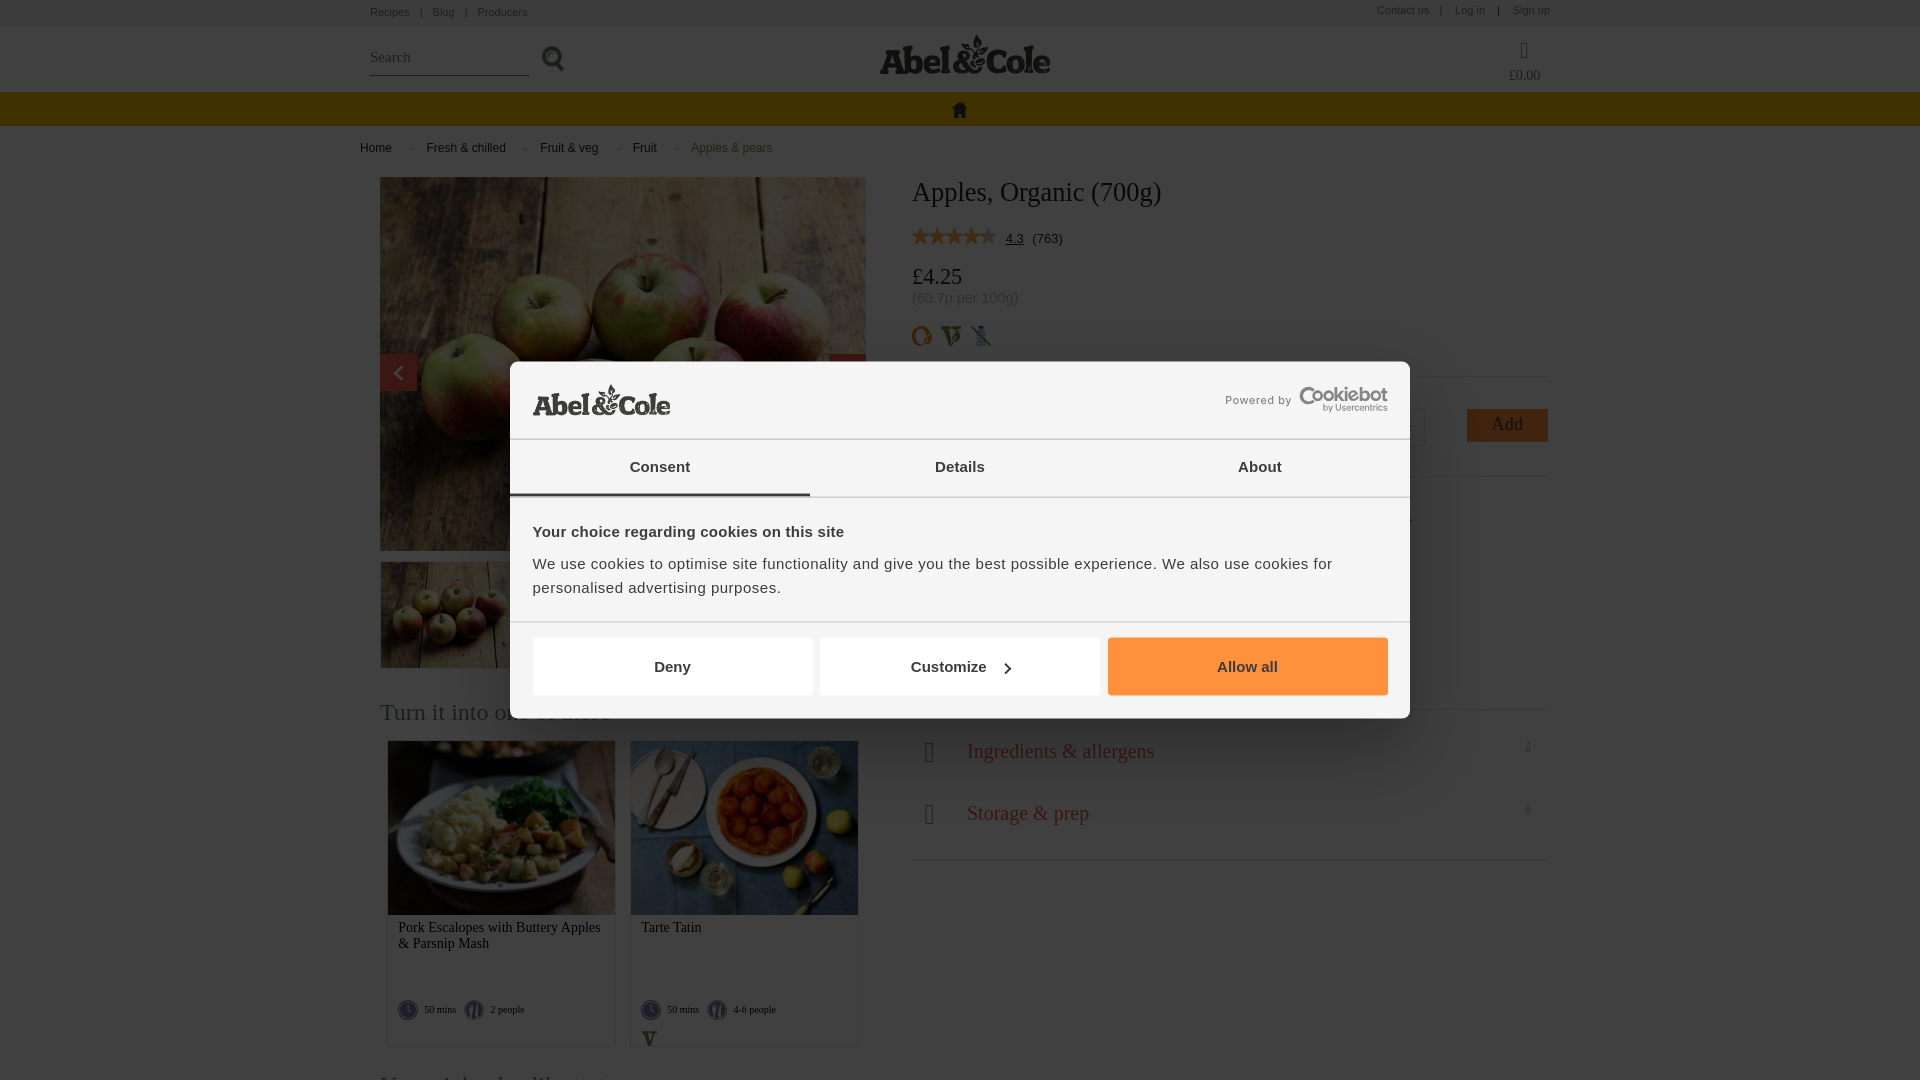  Describe the element at coordinates (954, 238) in the screenshot. I see `Read 763 Reviews` at that location.